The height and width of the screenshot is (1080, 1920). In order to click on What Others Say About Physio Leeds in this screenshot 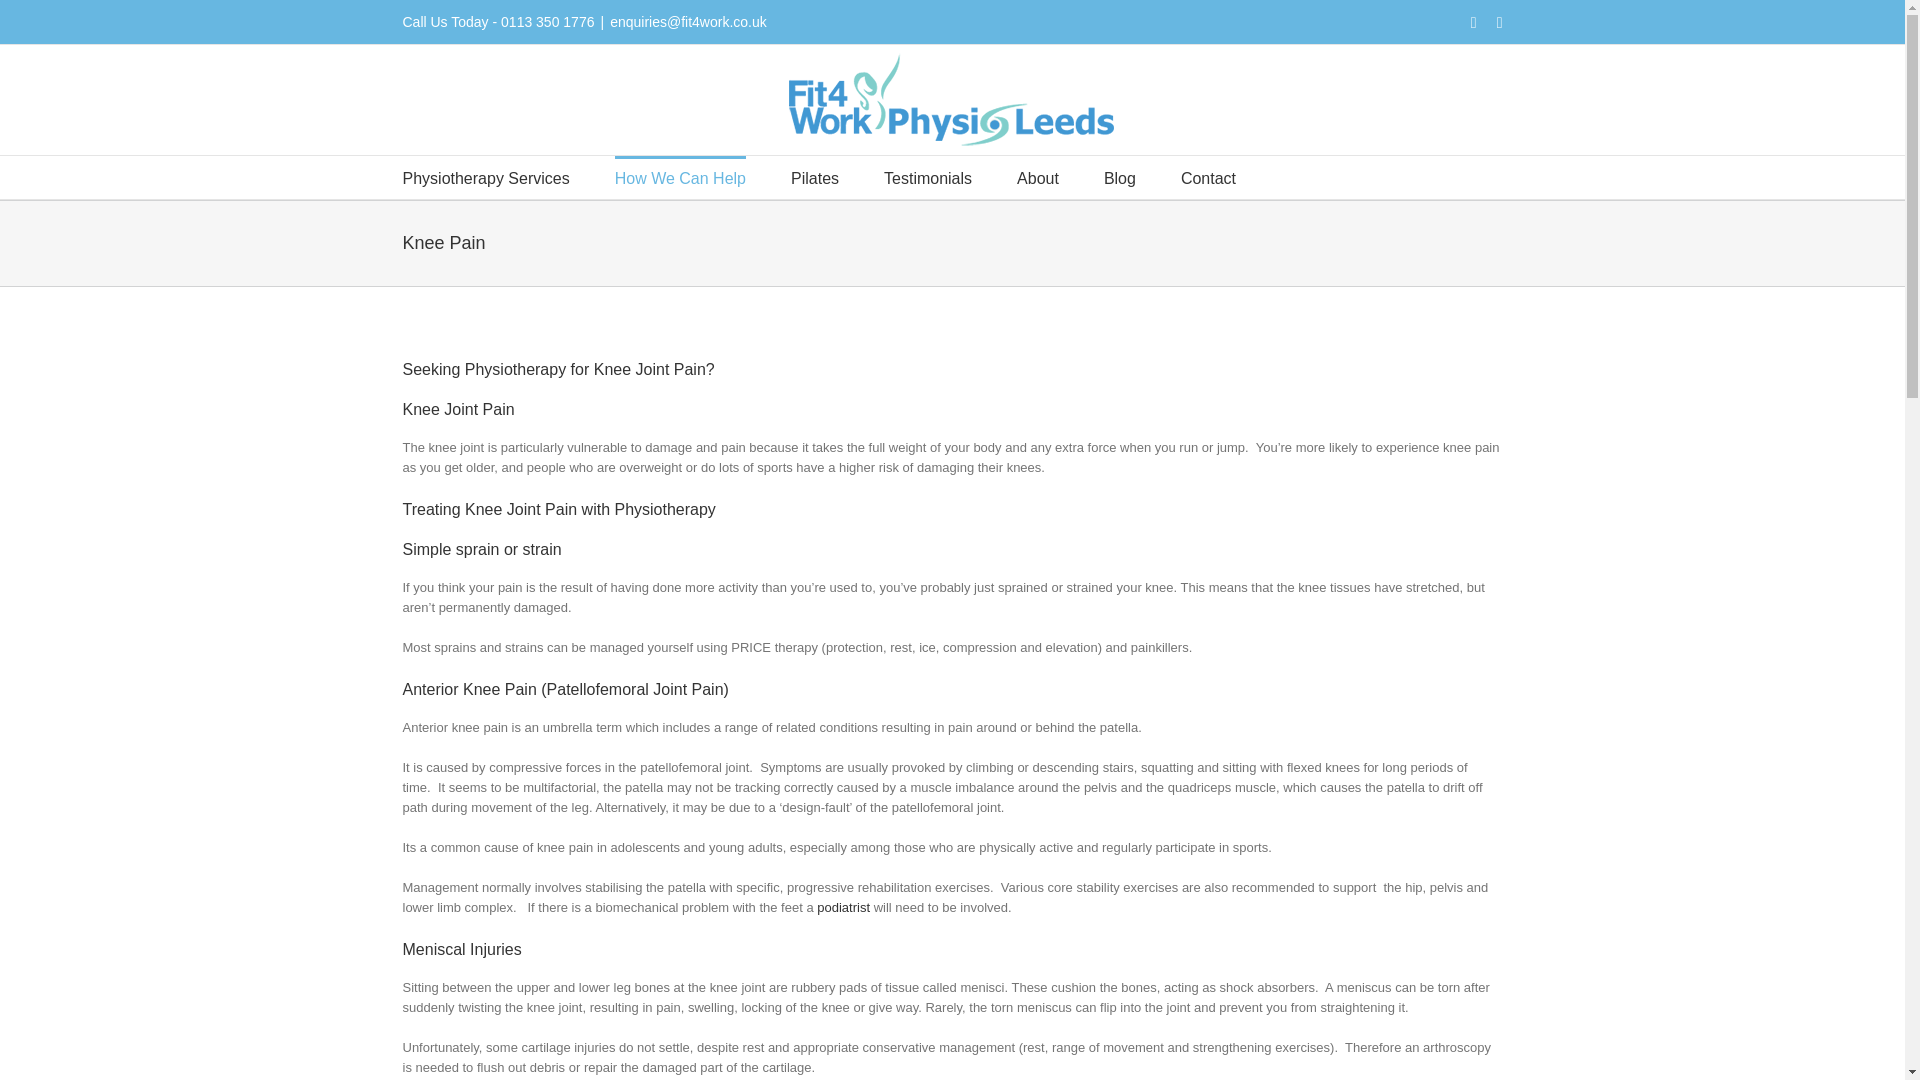, I will do `click(927, 176)`.